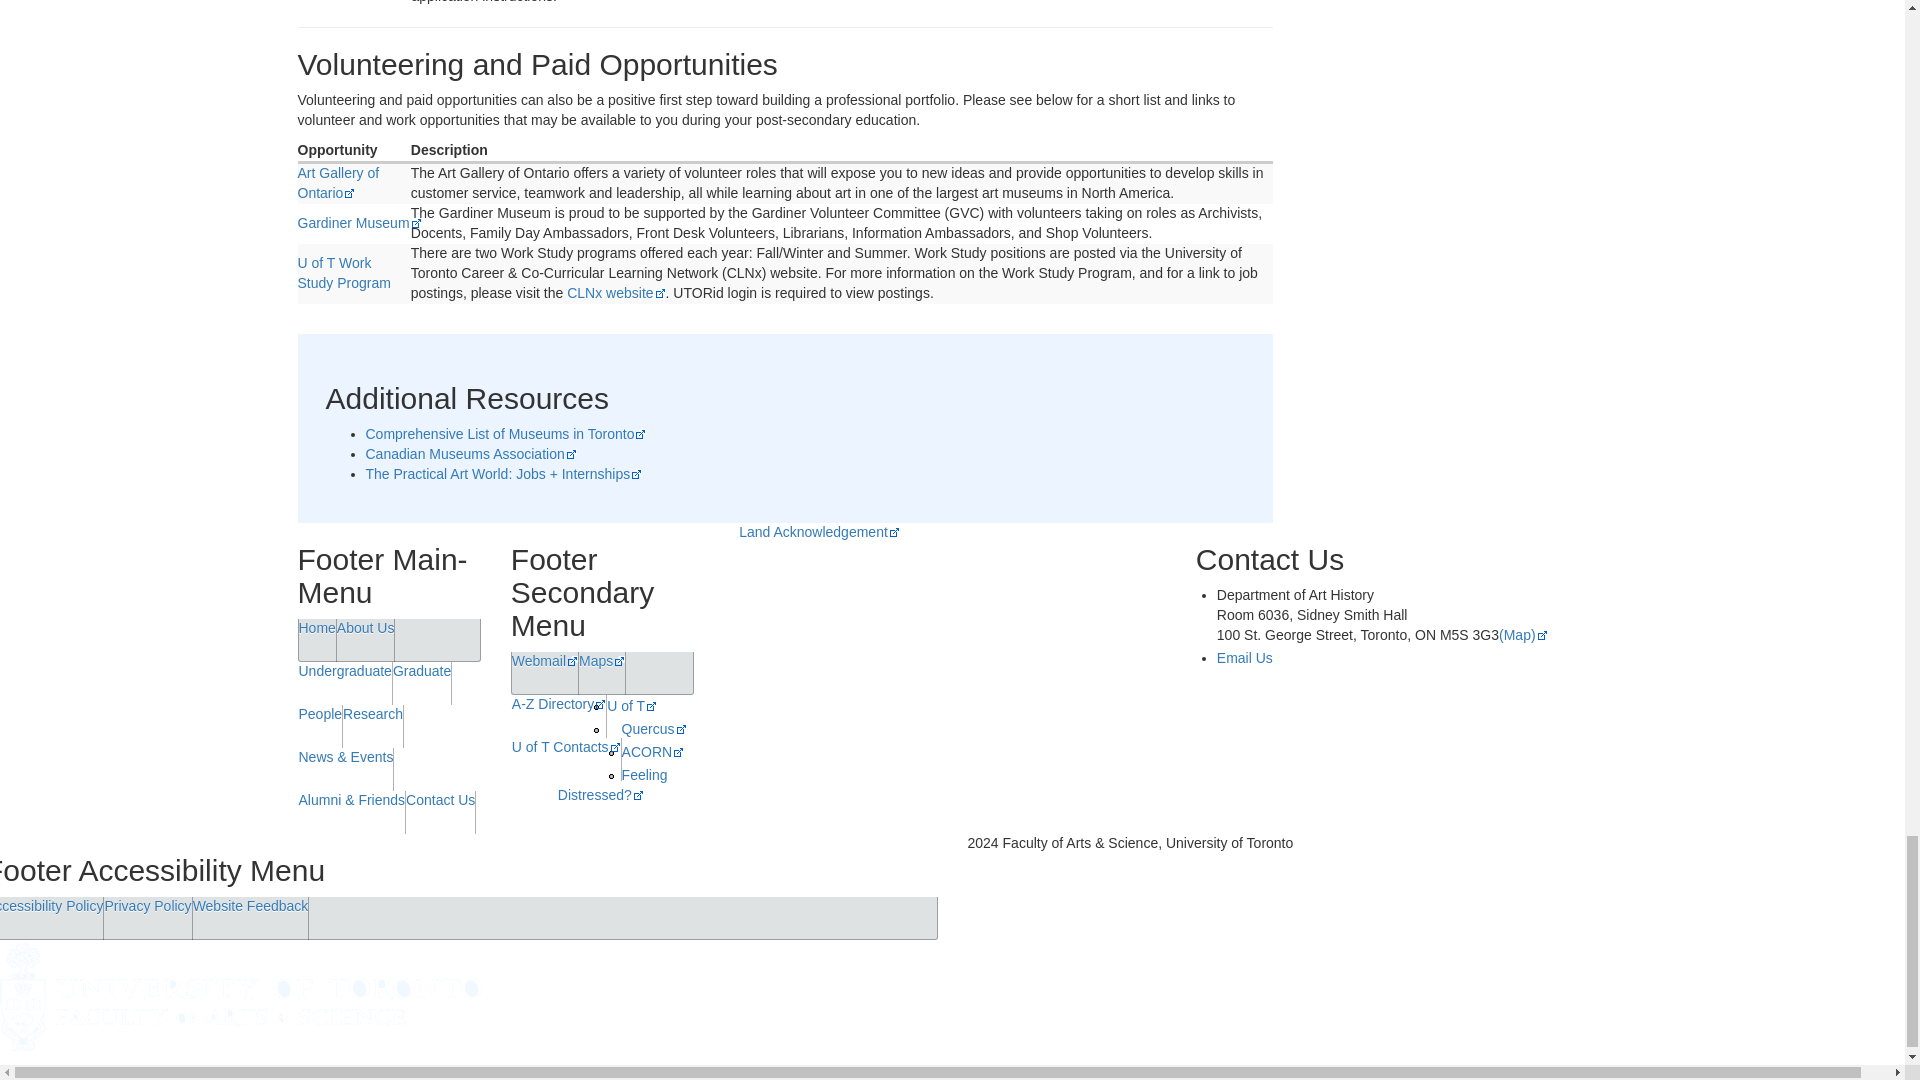 The image size is (1920, 1080). Describe the element at coordinates (1269, 722) in the screenshot. I see `Find us on Facebook` at that location.